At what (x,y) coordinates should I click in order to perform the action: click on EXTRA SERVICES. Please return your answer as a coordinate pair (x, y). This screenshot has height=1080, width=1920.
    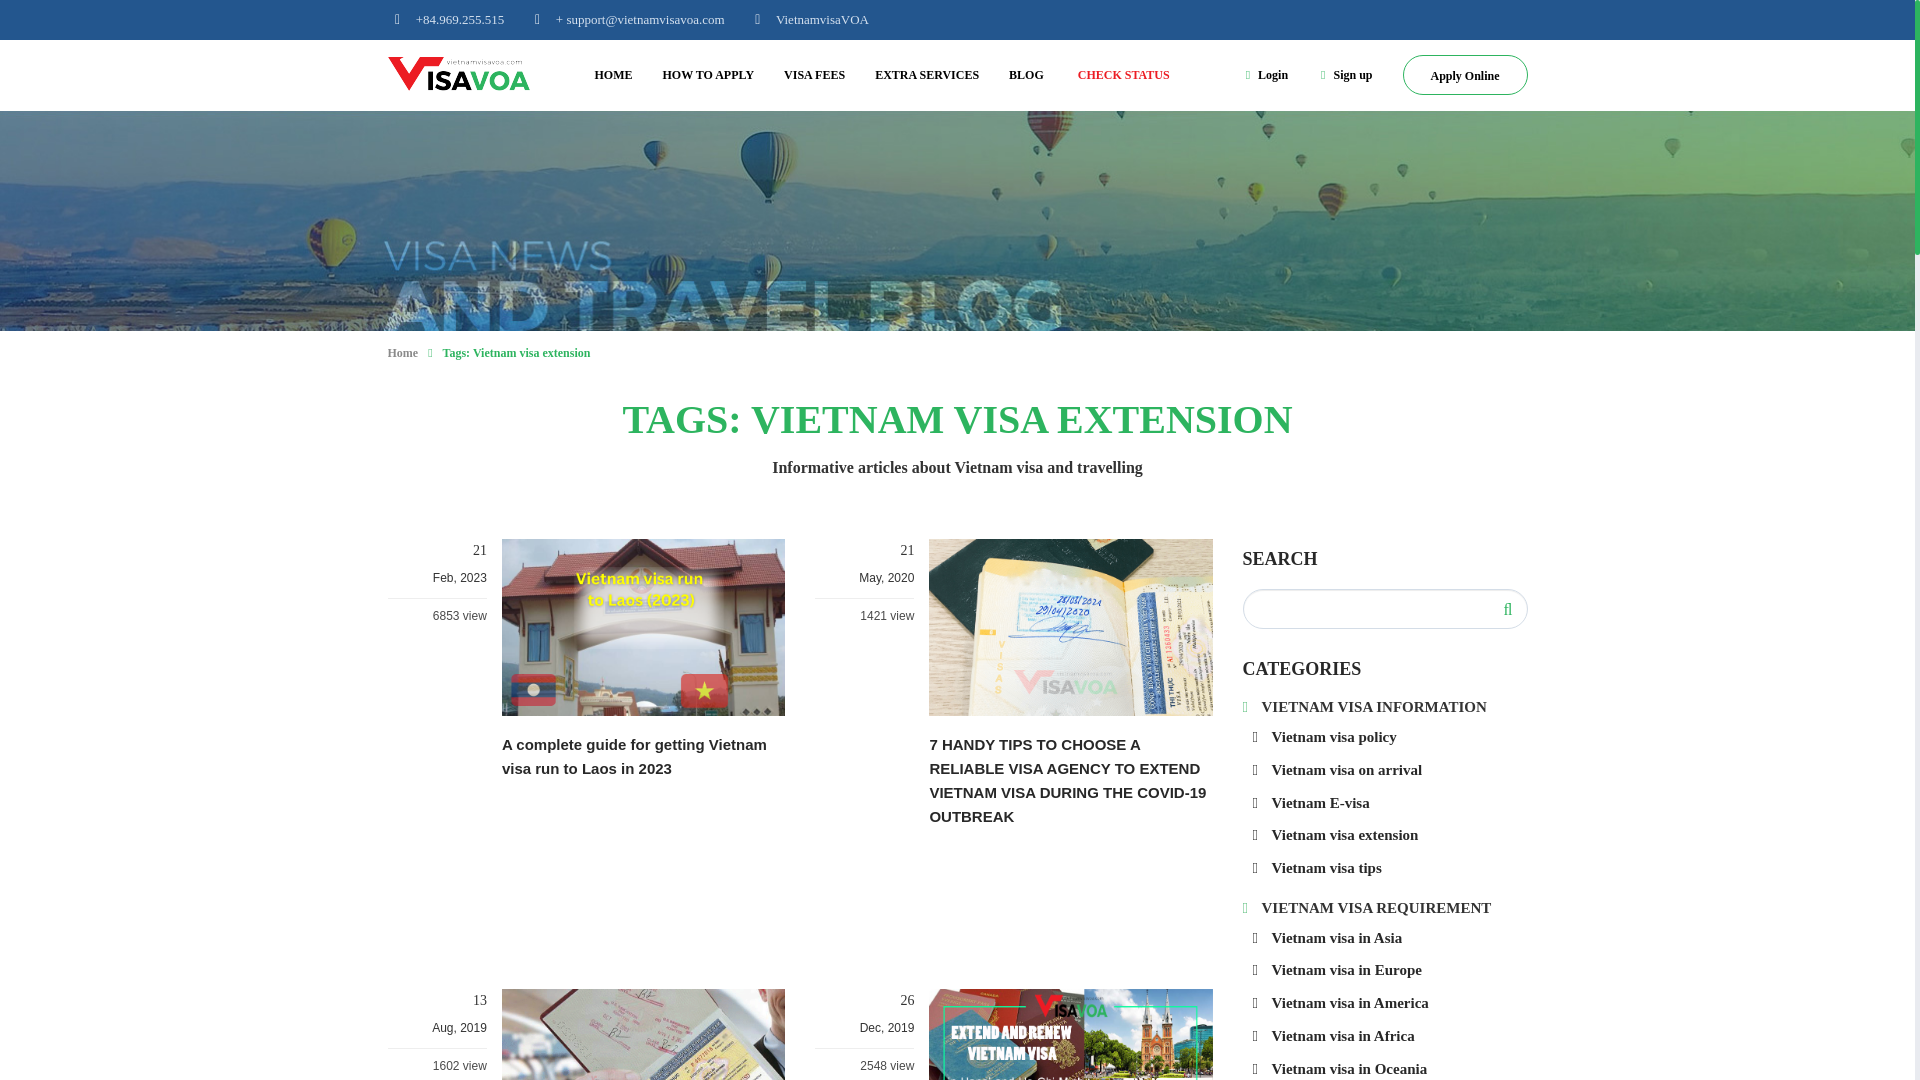
    Looking at the image, I should click on (927, 74).